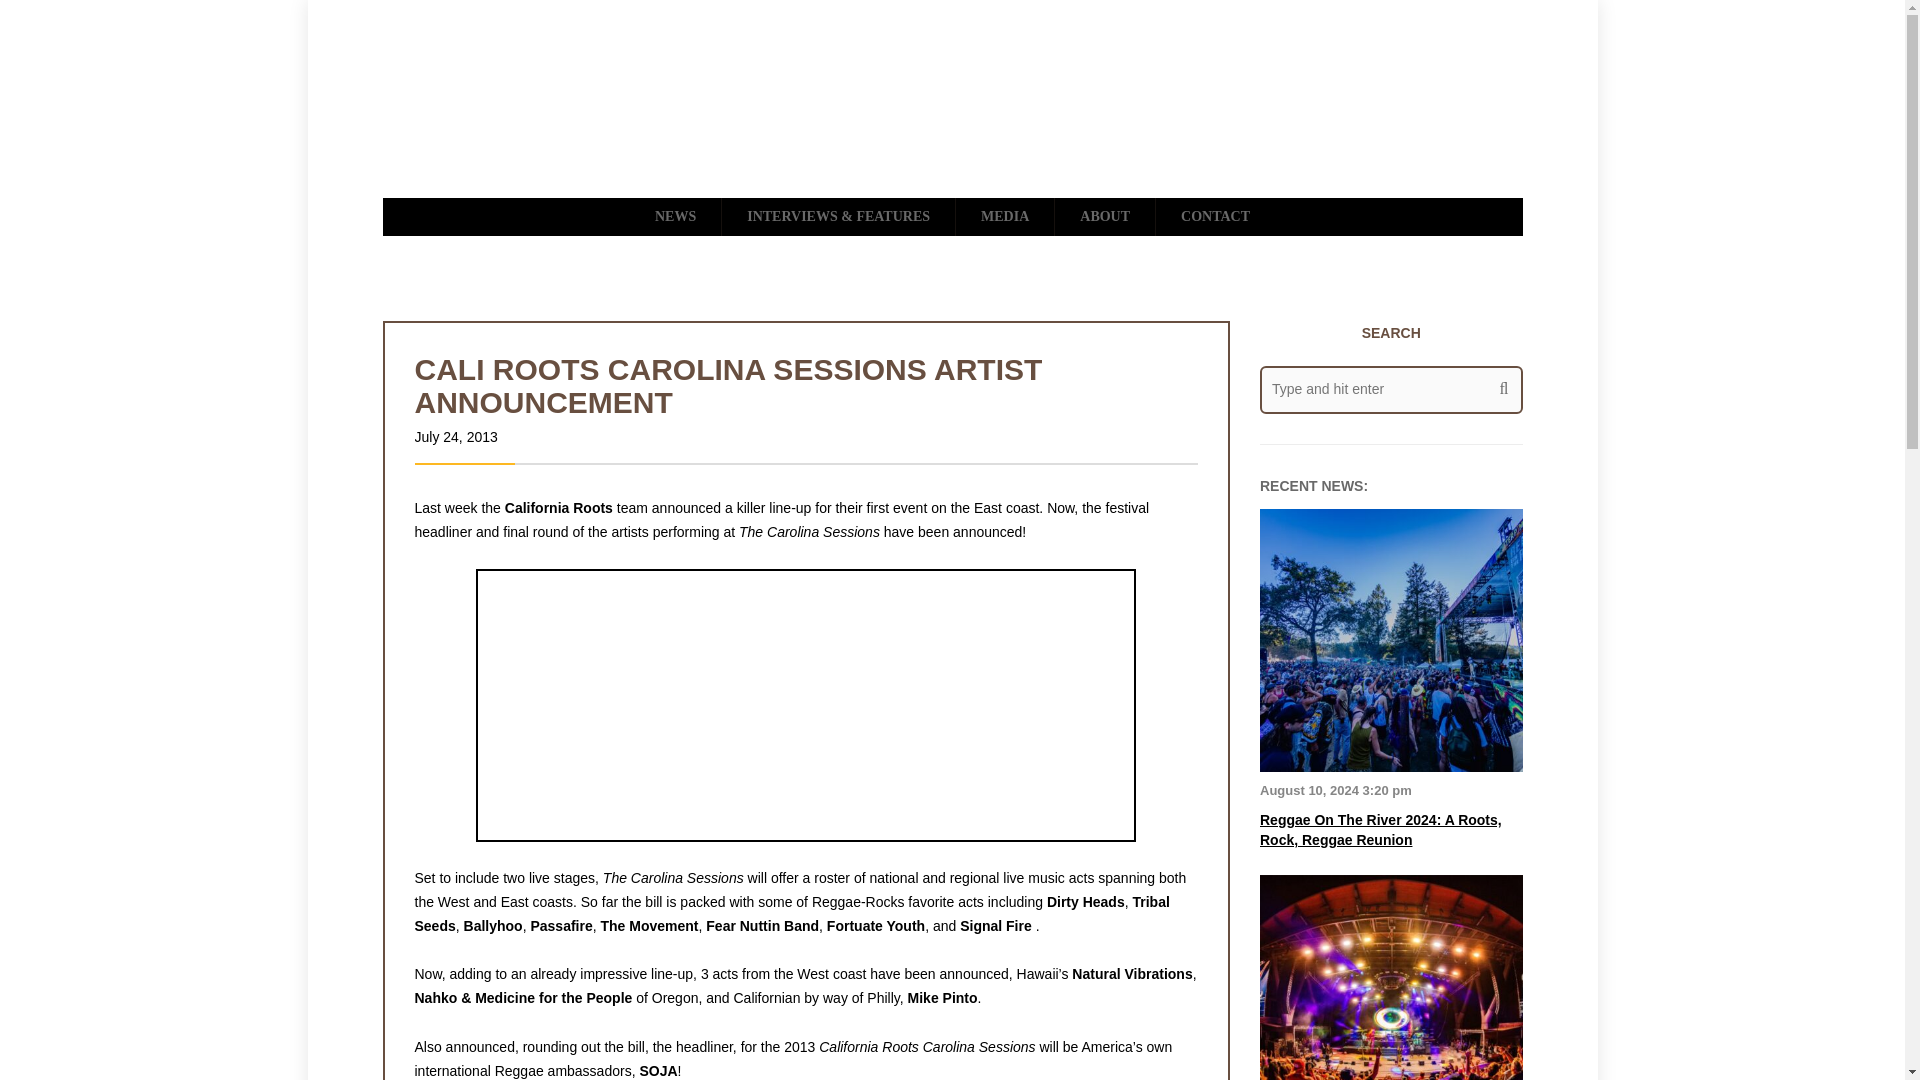 This screenshot has height=1080, width=1920. Describe the element at coordinates (1214, 216) in the screenshot. I see `CONTACT` at that location.